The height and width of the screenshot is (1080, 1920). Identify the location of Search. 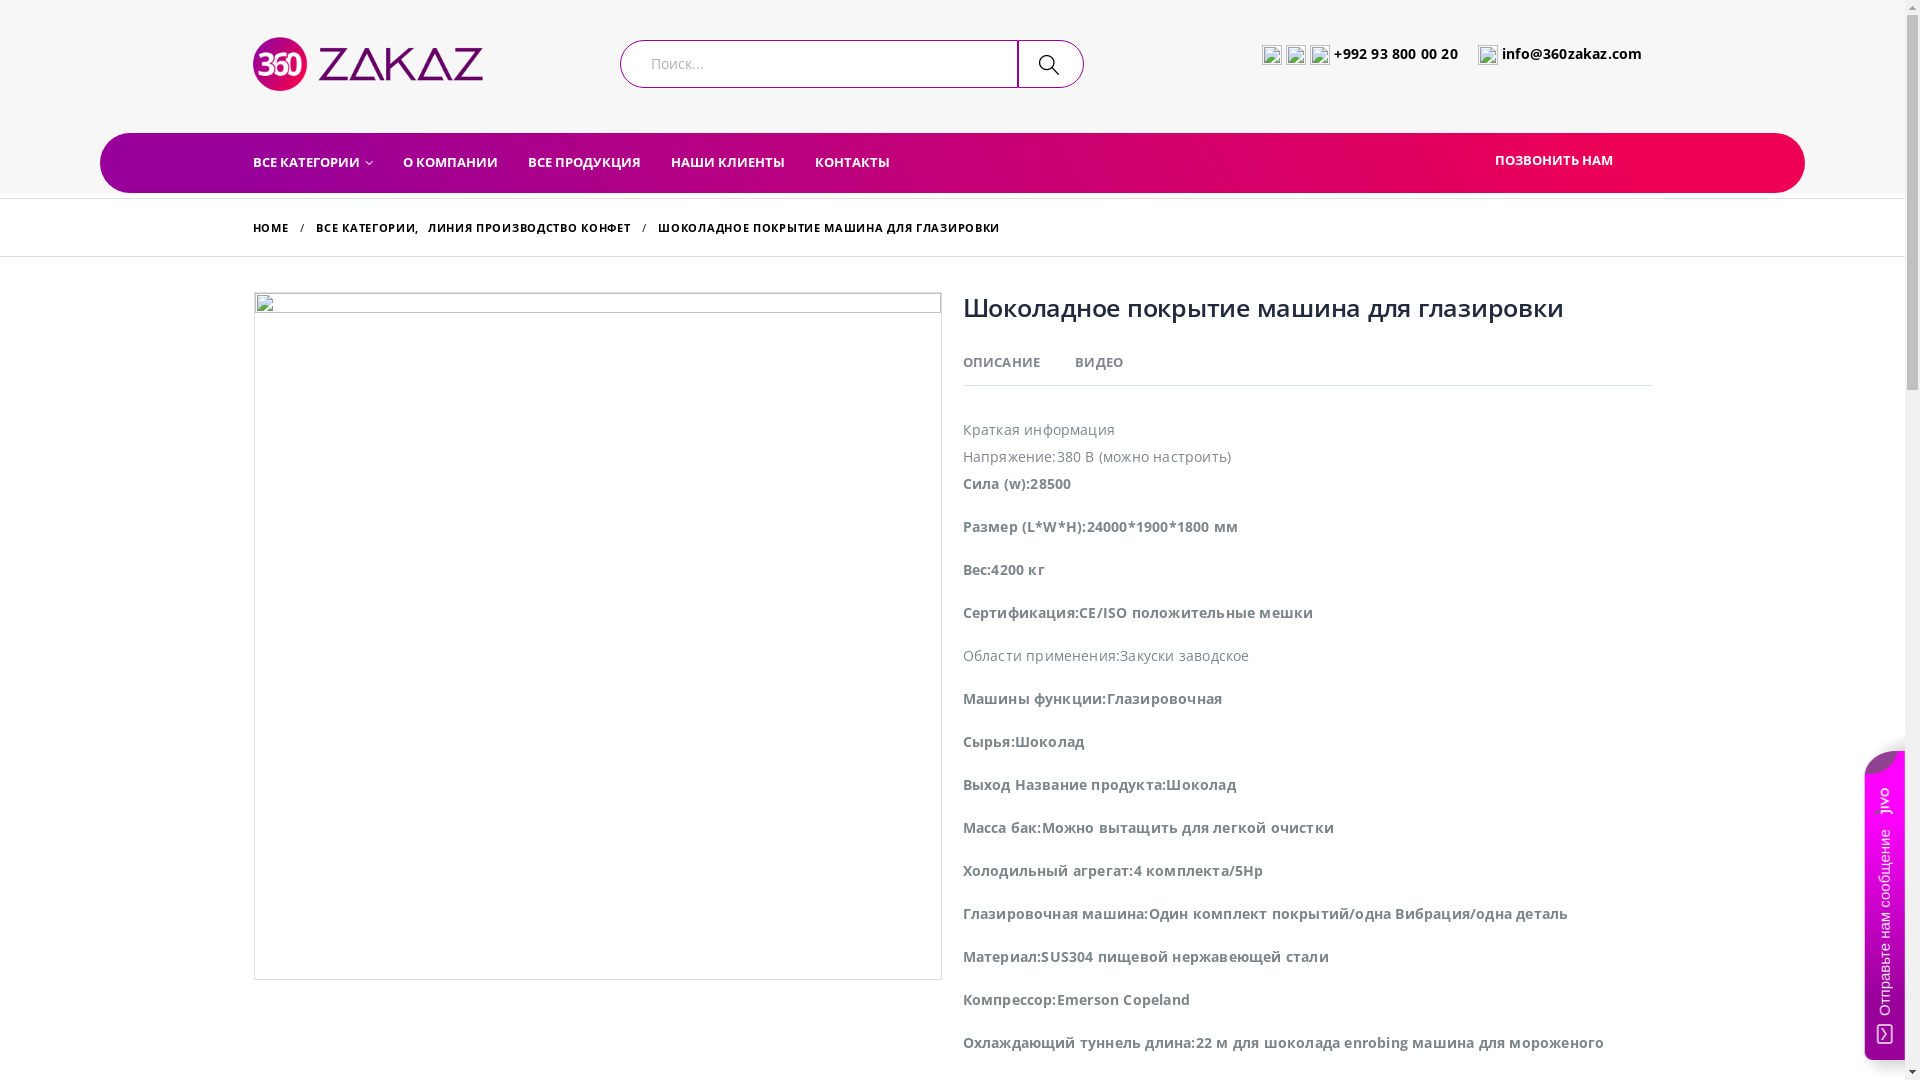
(1050, 64).